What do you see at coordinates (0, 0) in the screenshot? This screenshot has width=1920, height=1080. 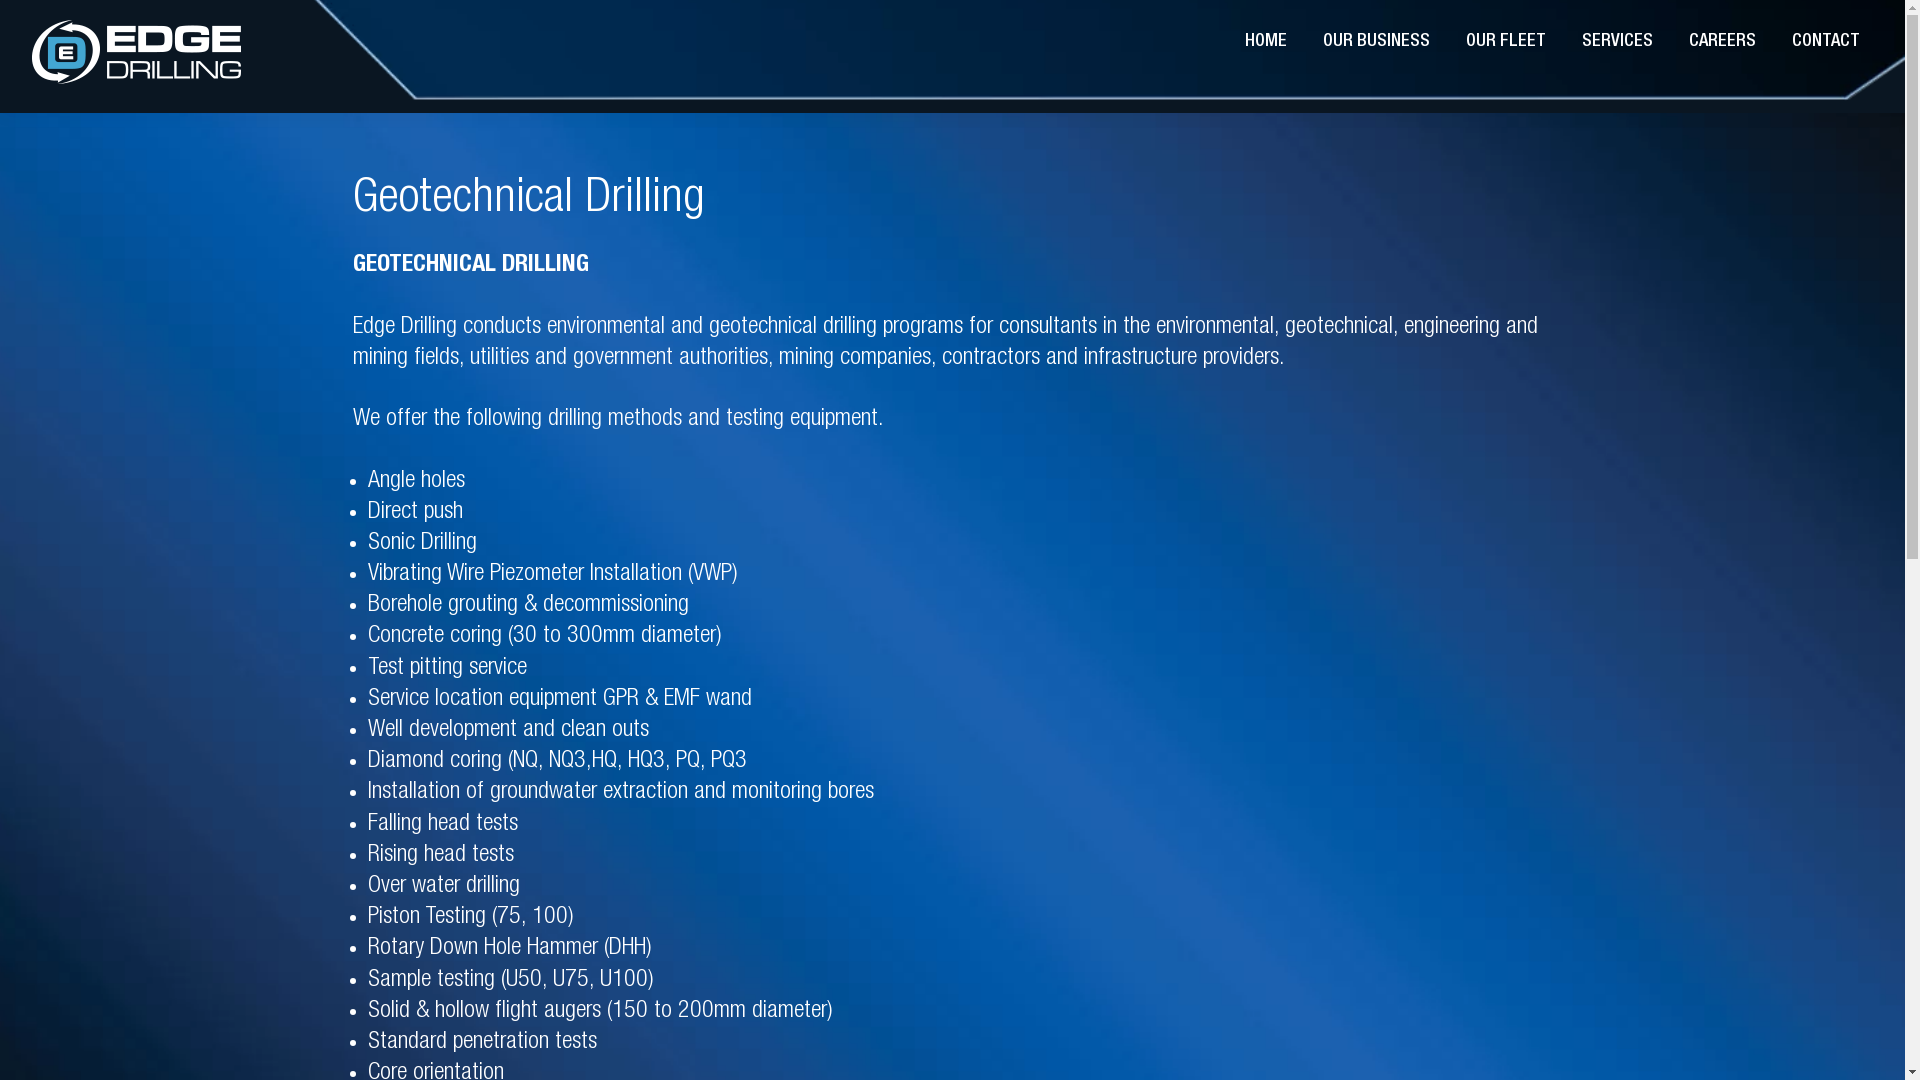 I see `Skip to main content` at bounding box center [0, 0].